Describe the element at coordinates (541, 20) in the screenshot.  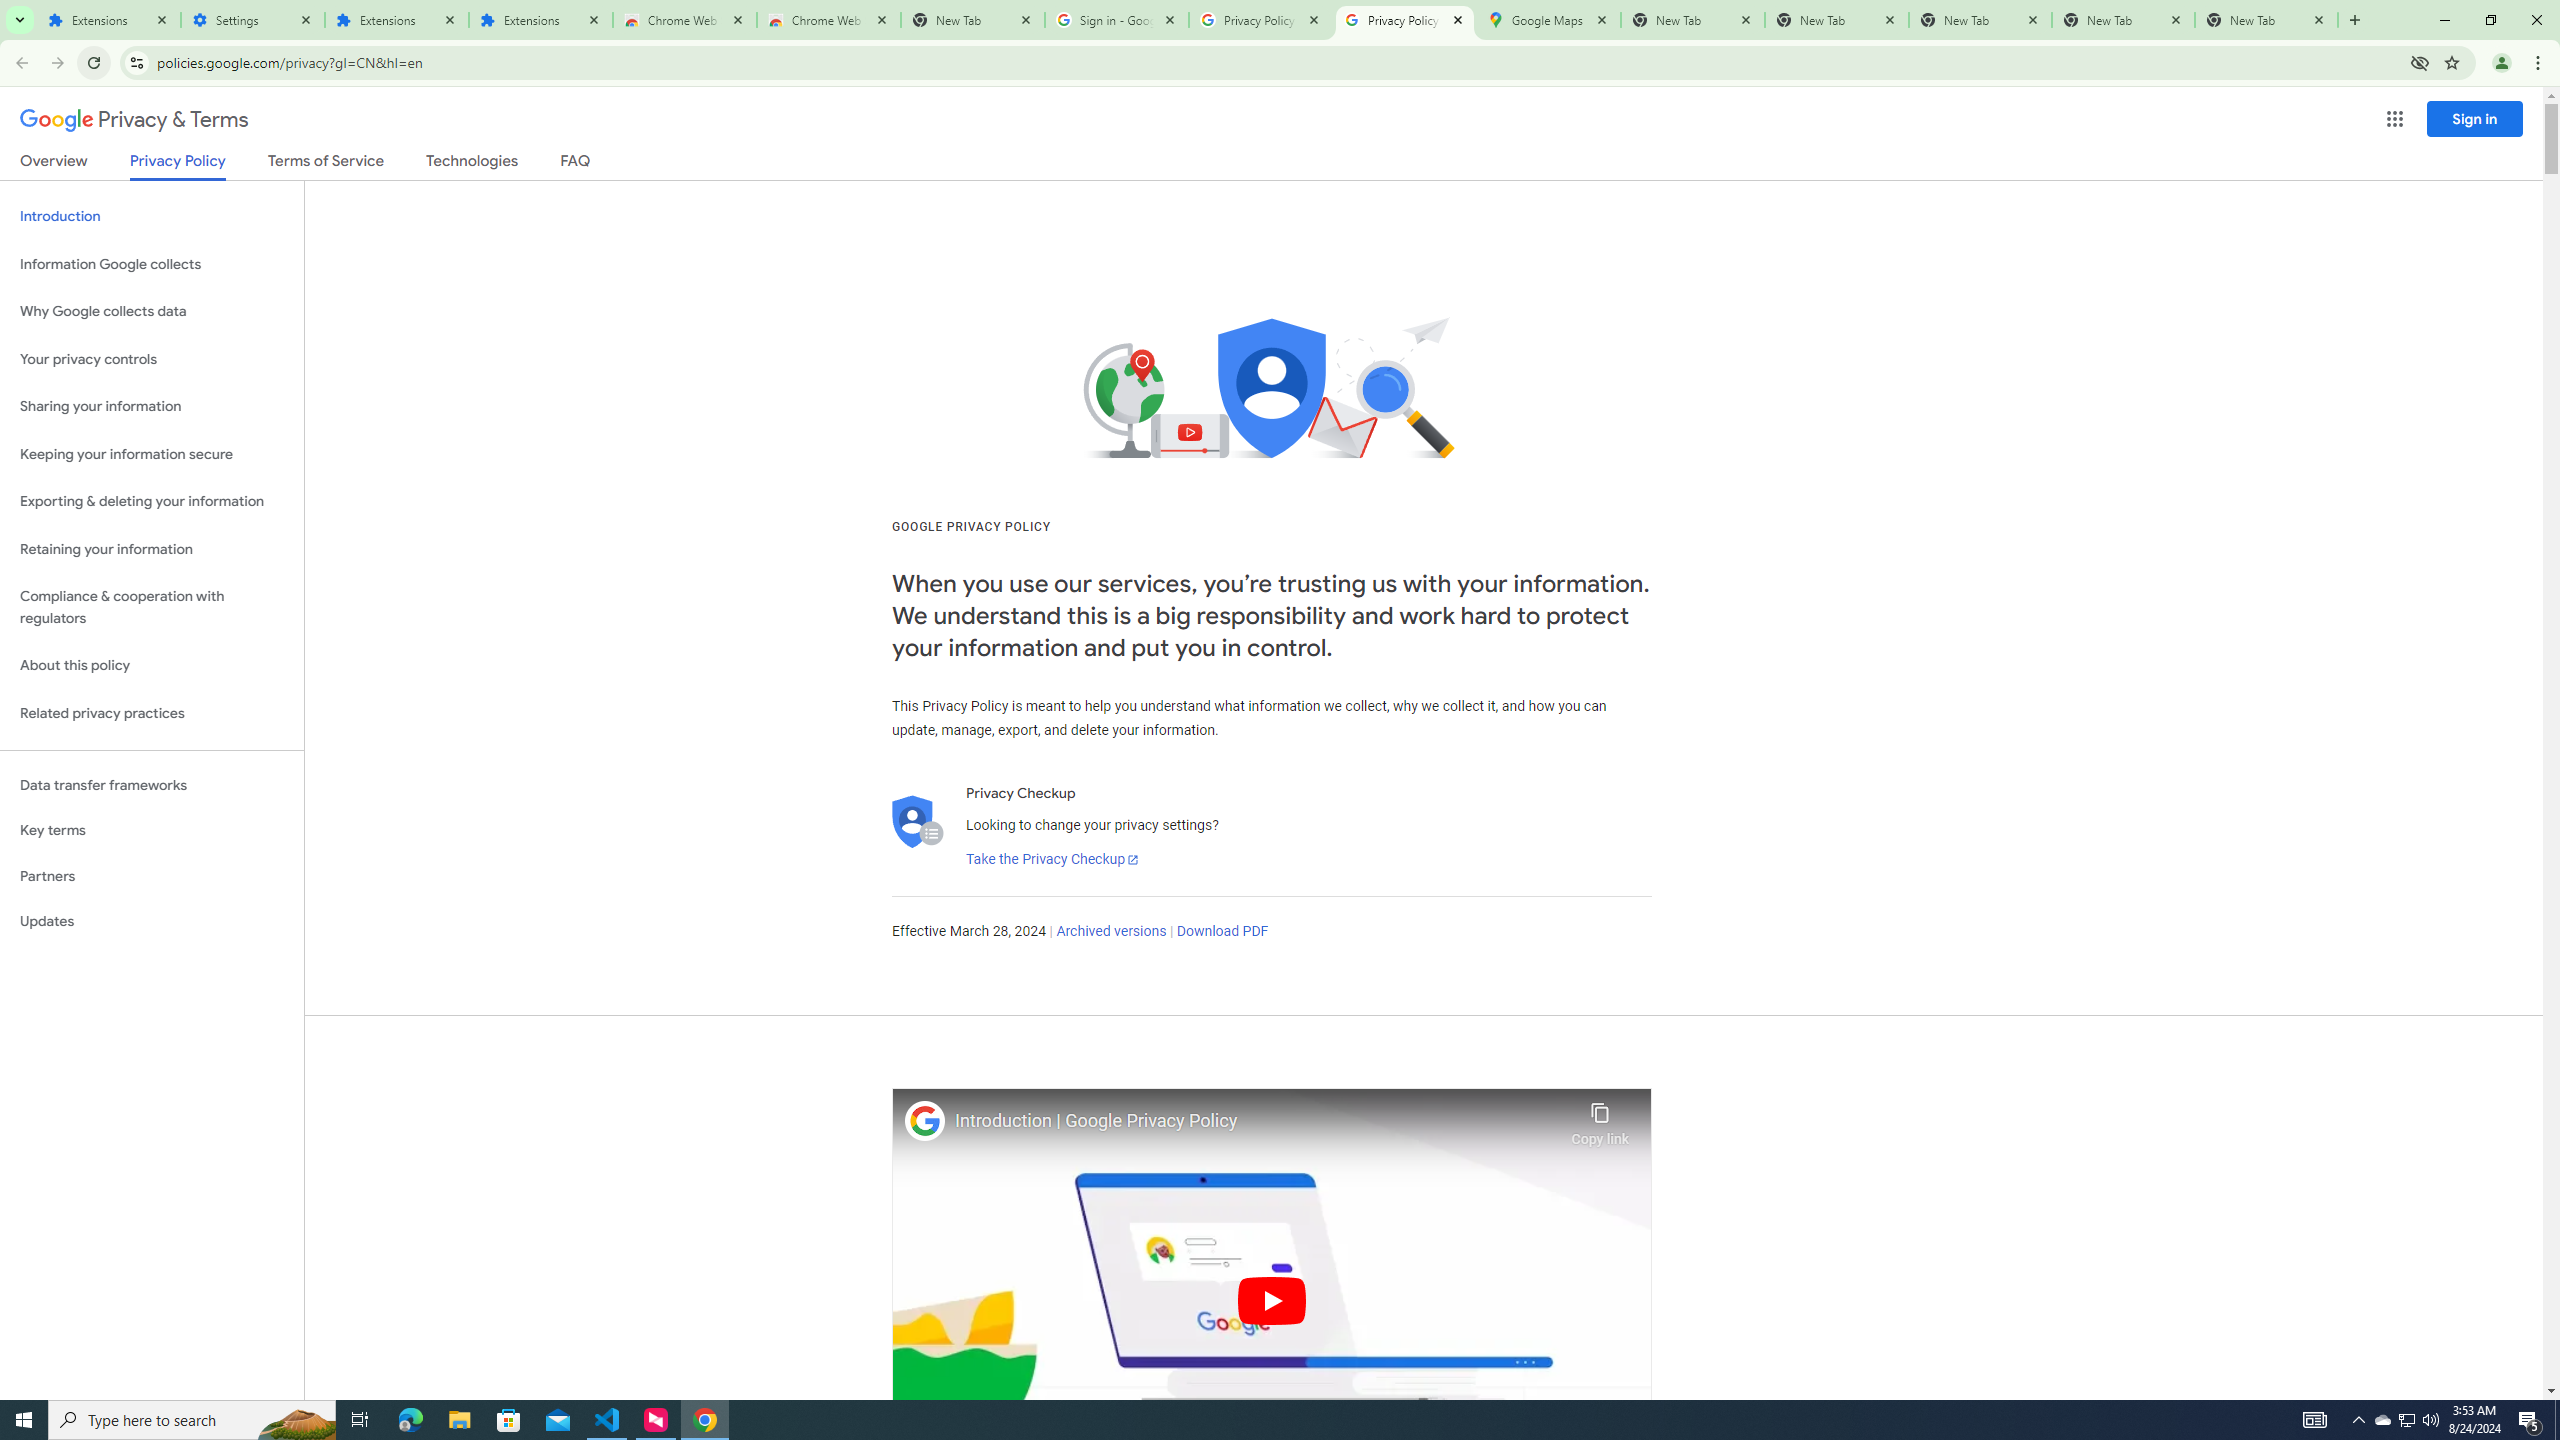
I see `Extensions` at that location.